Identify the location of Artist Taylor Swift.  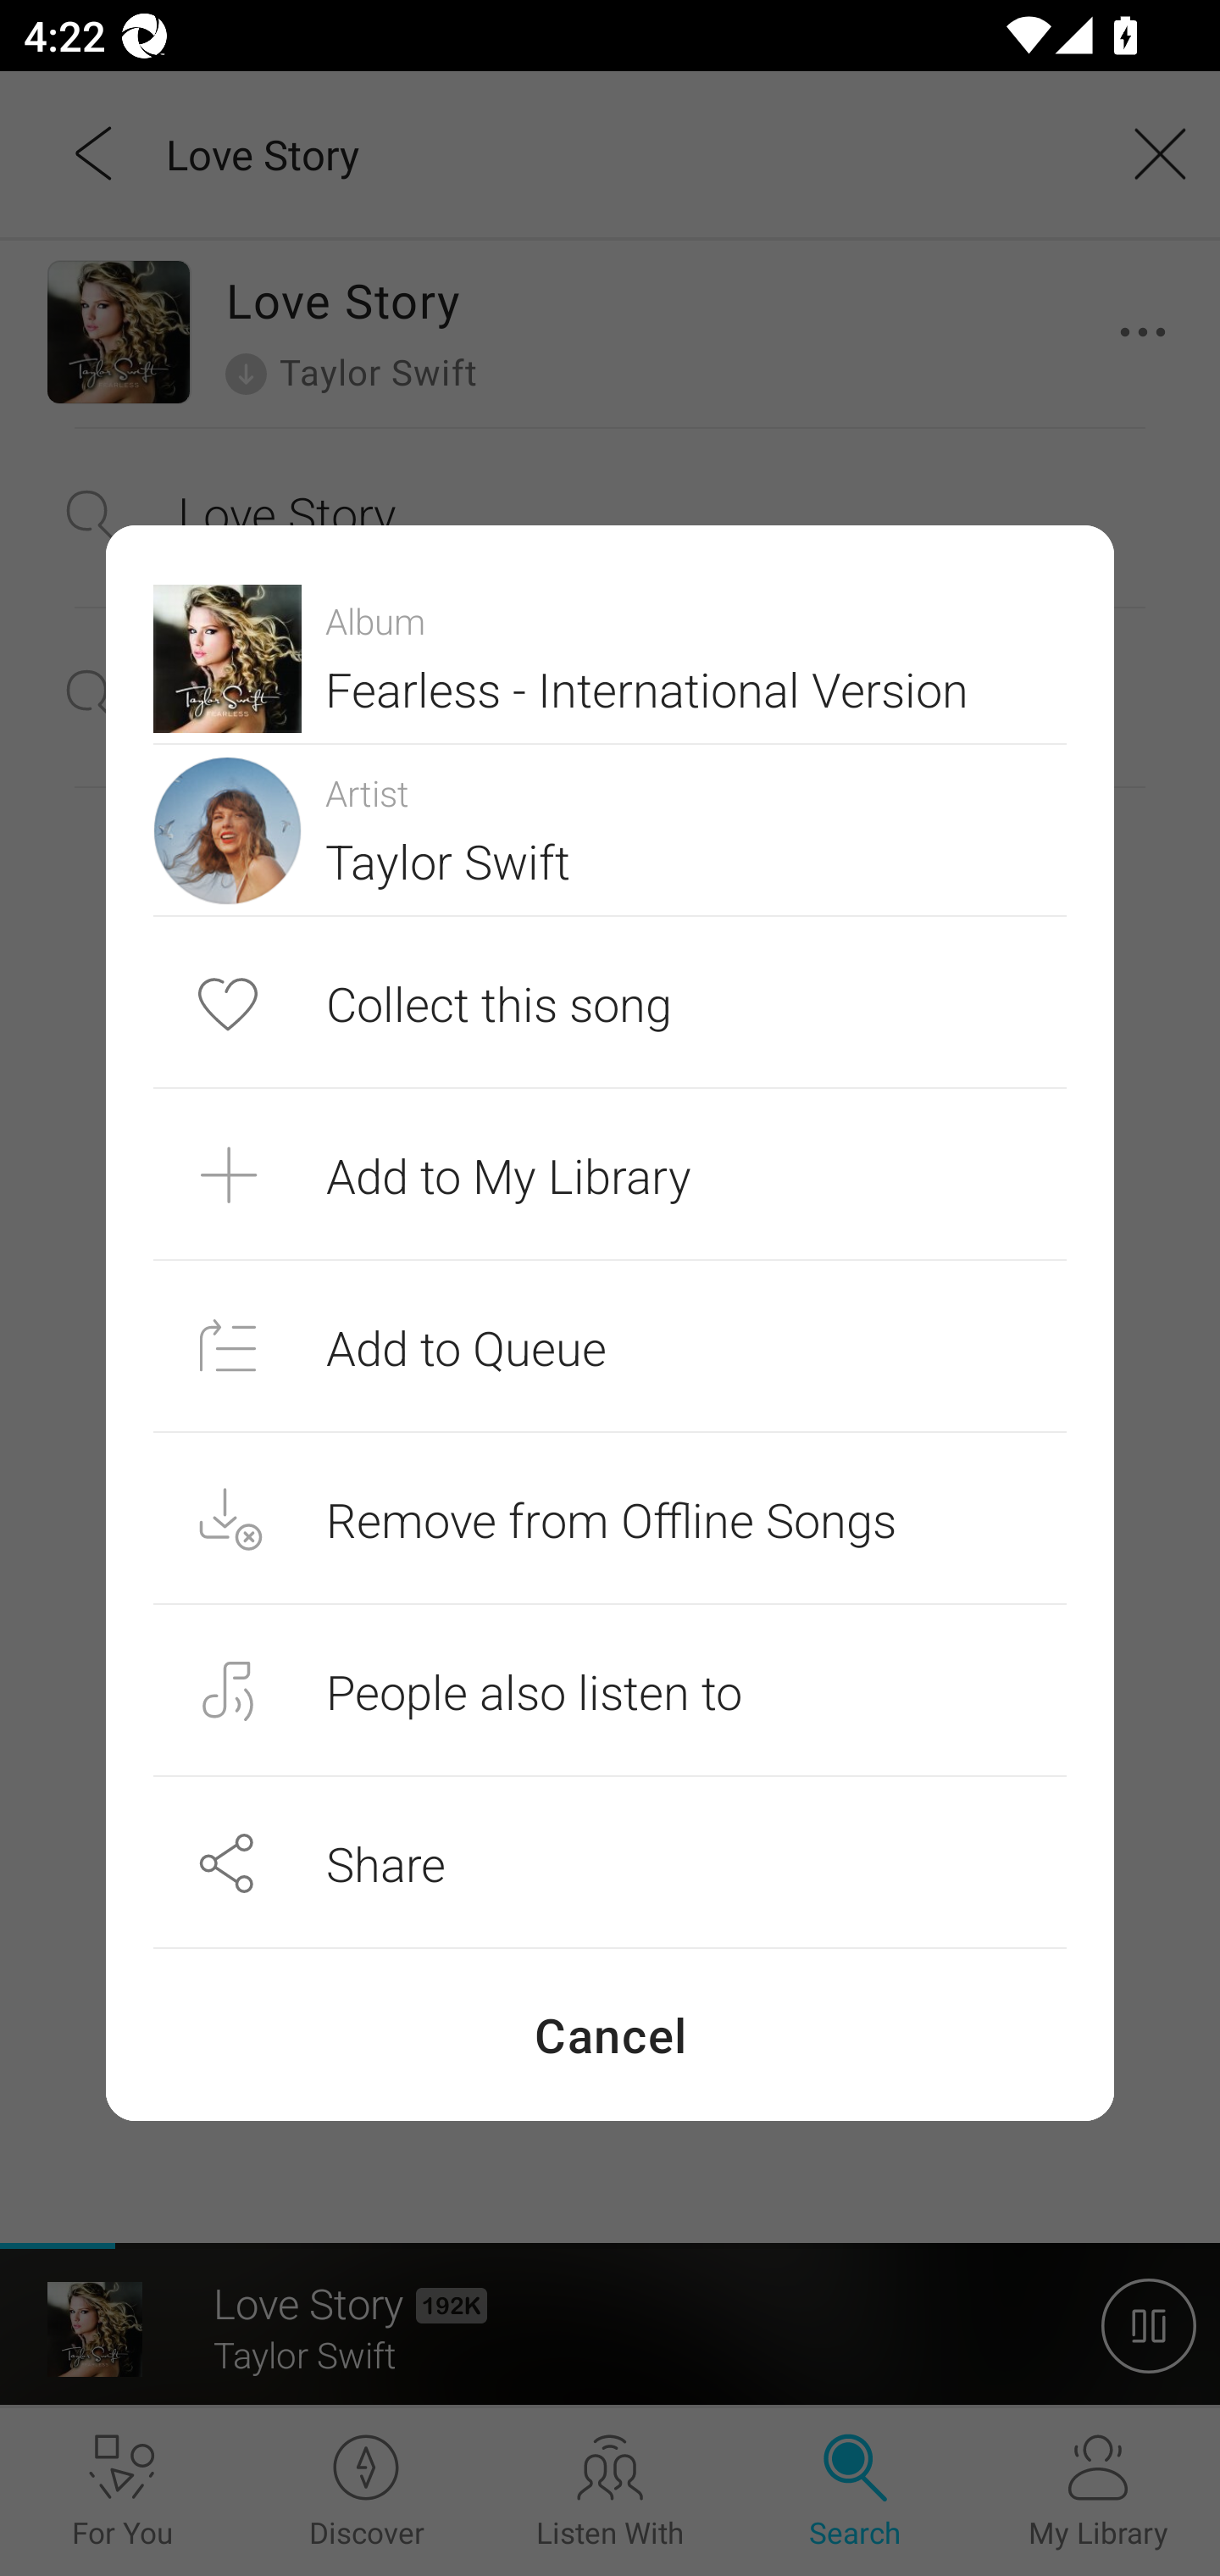
(610, 830).